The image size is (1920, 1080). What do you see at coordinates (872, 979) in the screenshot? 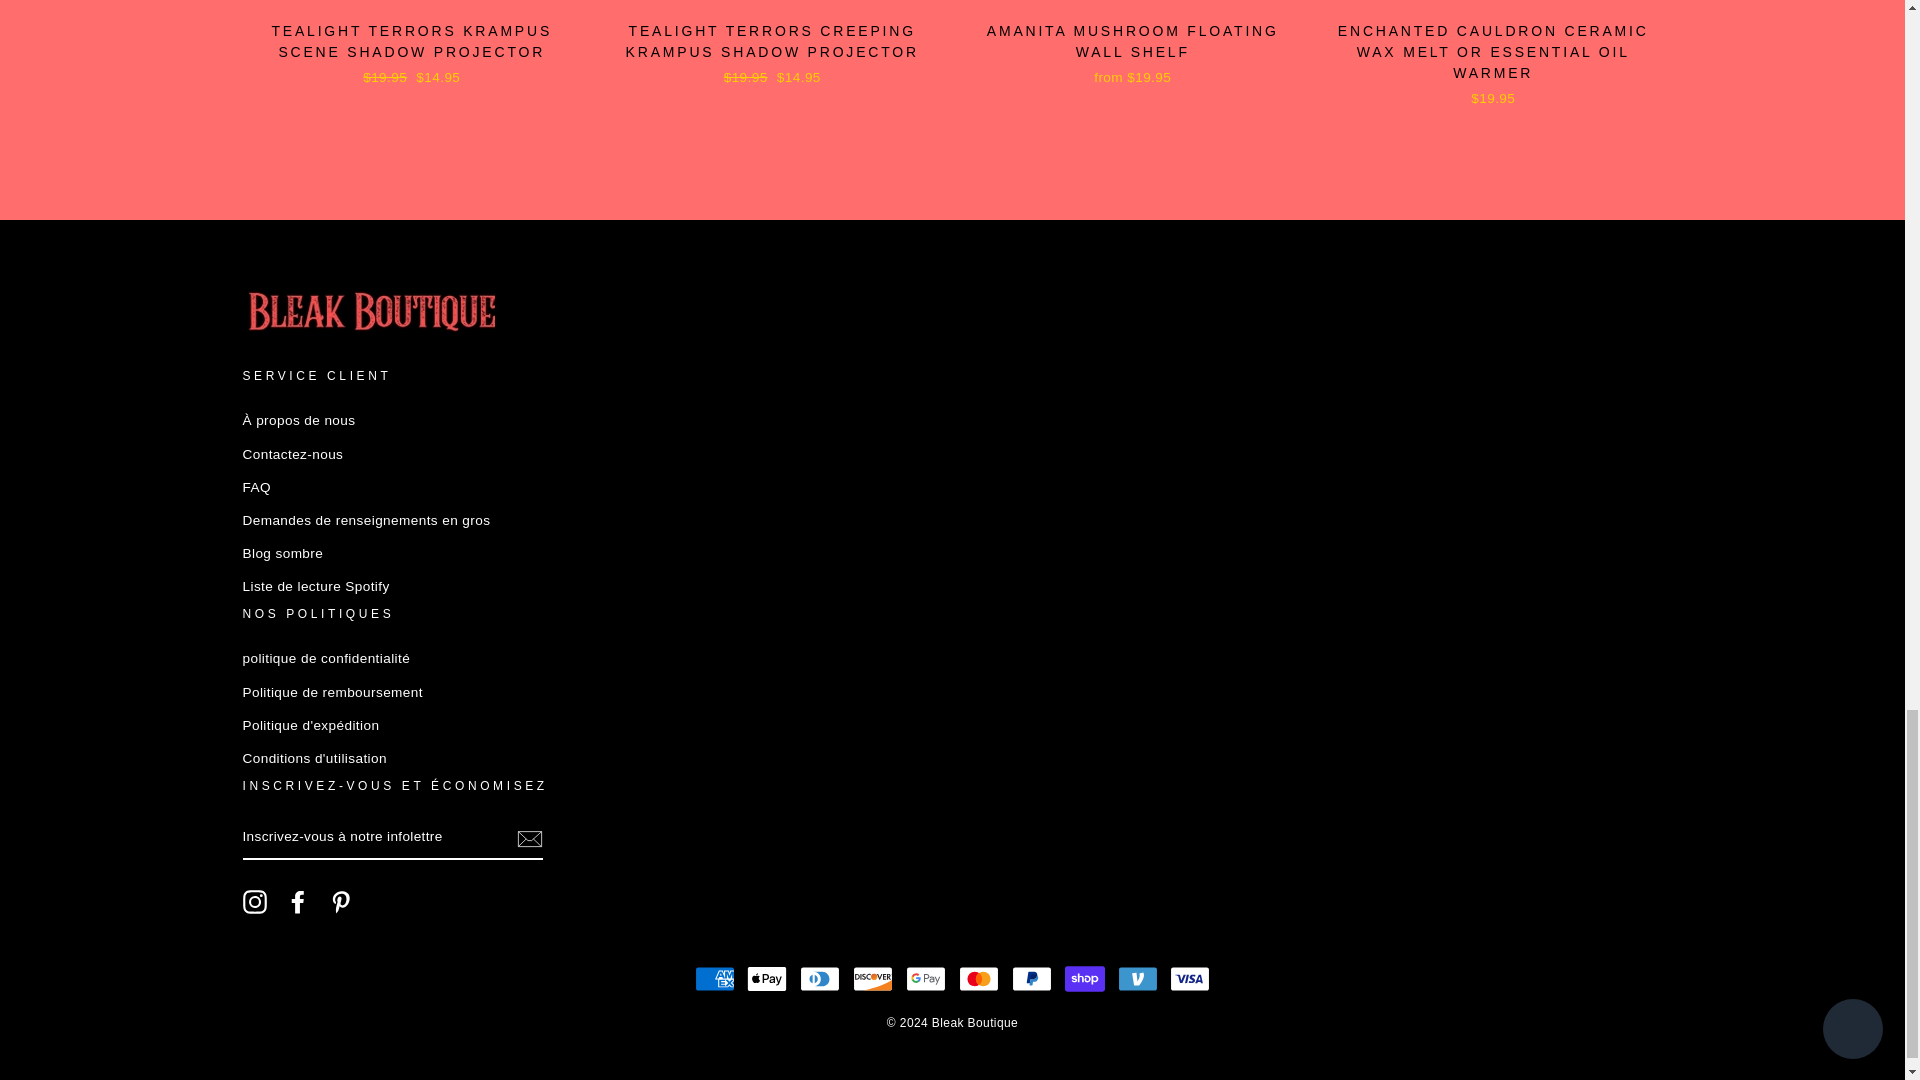
I see `Discover` at bounding box center [872, 979].